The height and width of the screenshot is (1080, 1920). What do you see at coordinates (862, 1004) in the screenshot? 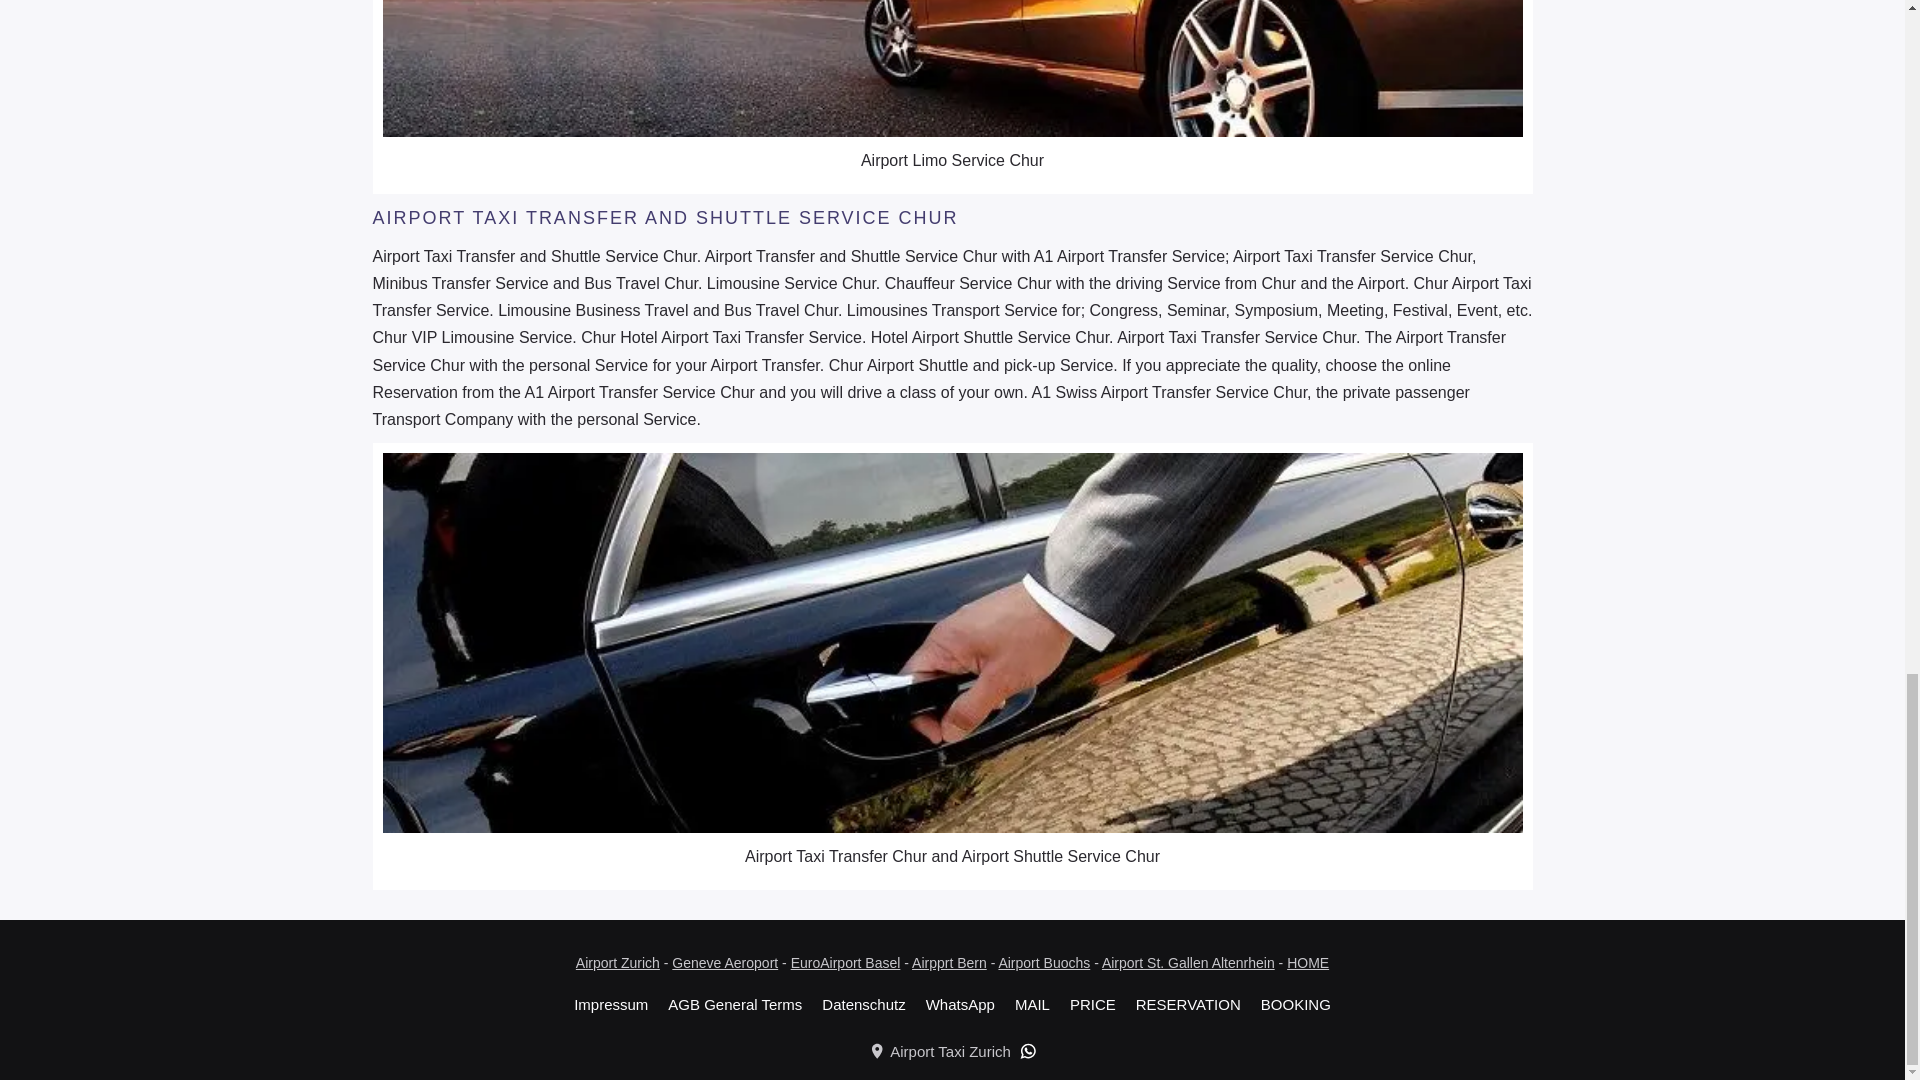
I see `Datenschutz` at bounding box center [862, 1004].